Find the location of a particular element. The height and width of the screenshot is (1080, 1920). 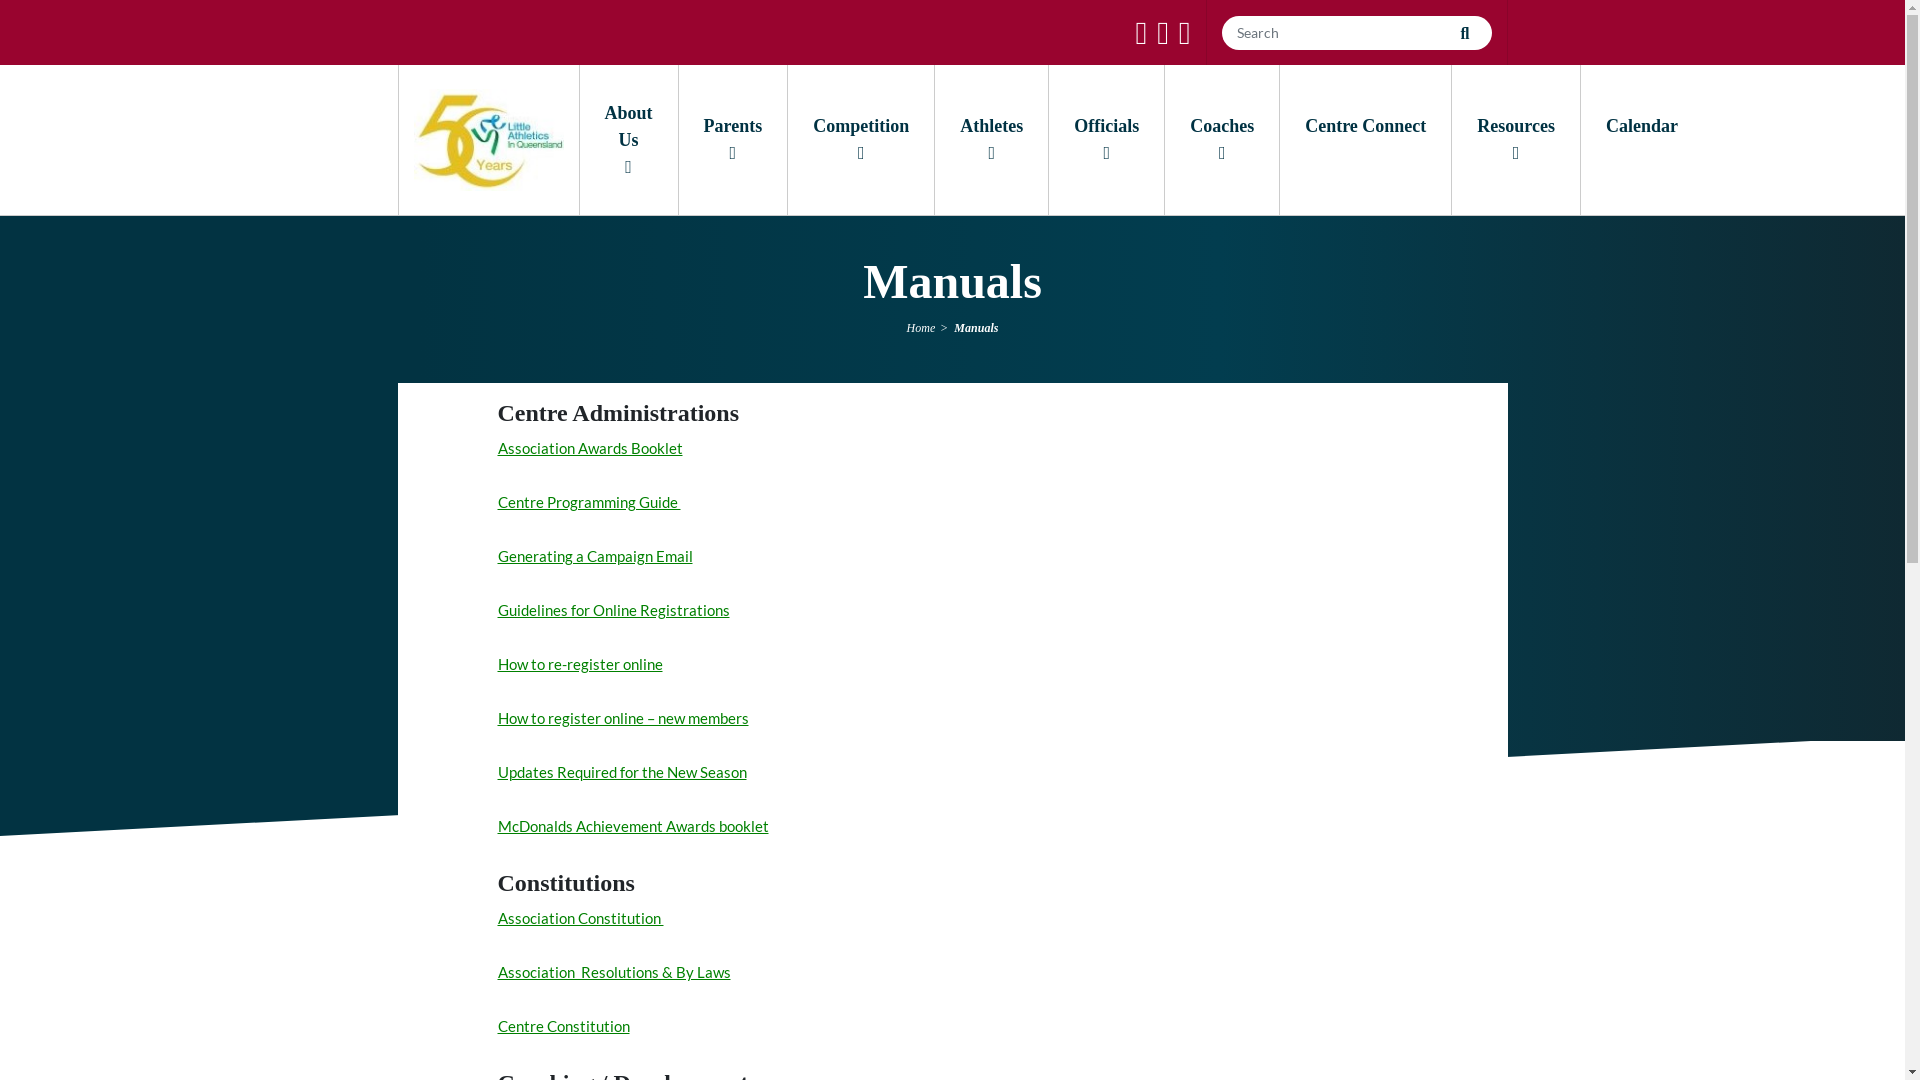

Resources is located at coordinates (1516, 140).